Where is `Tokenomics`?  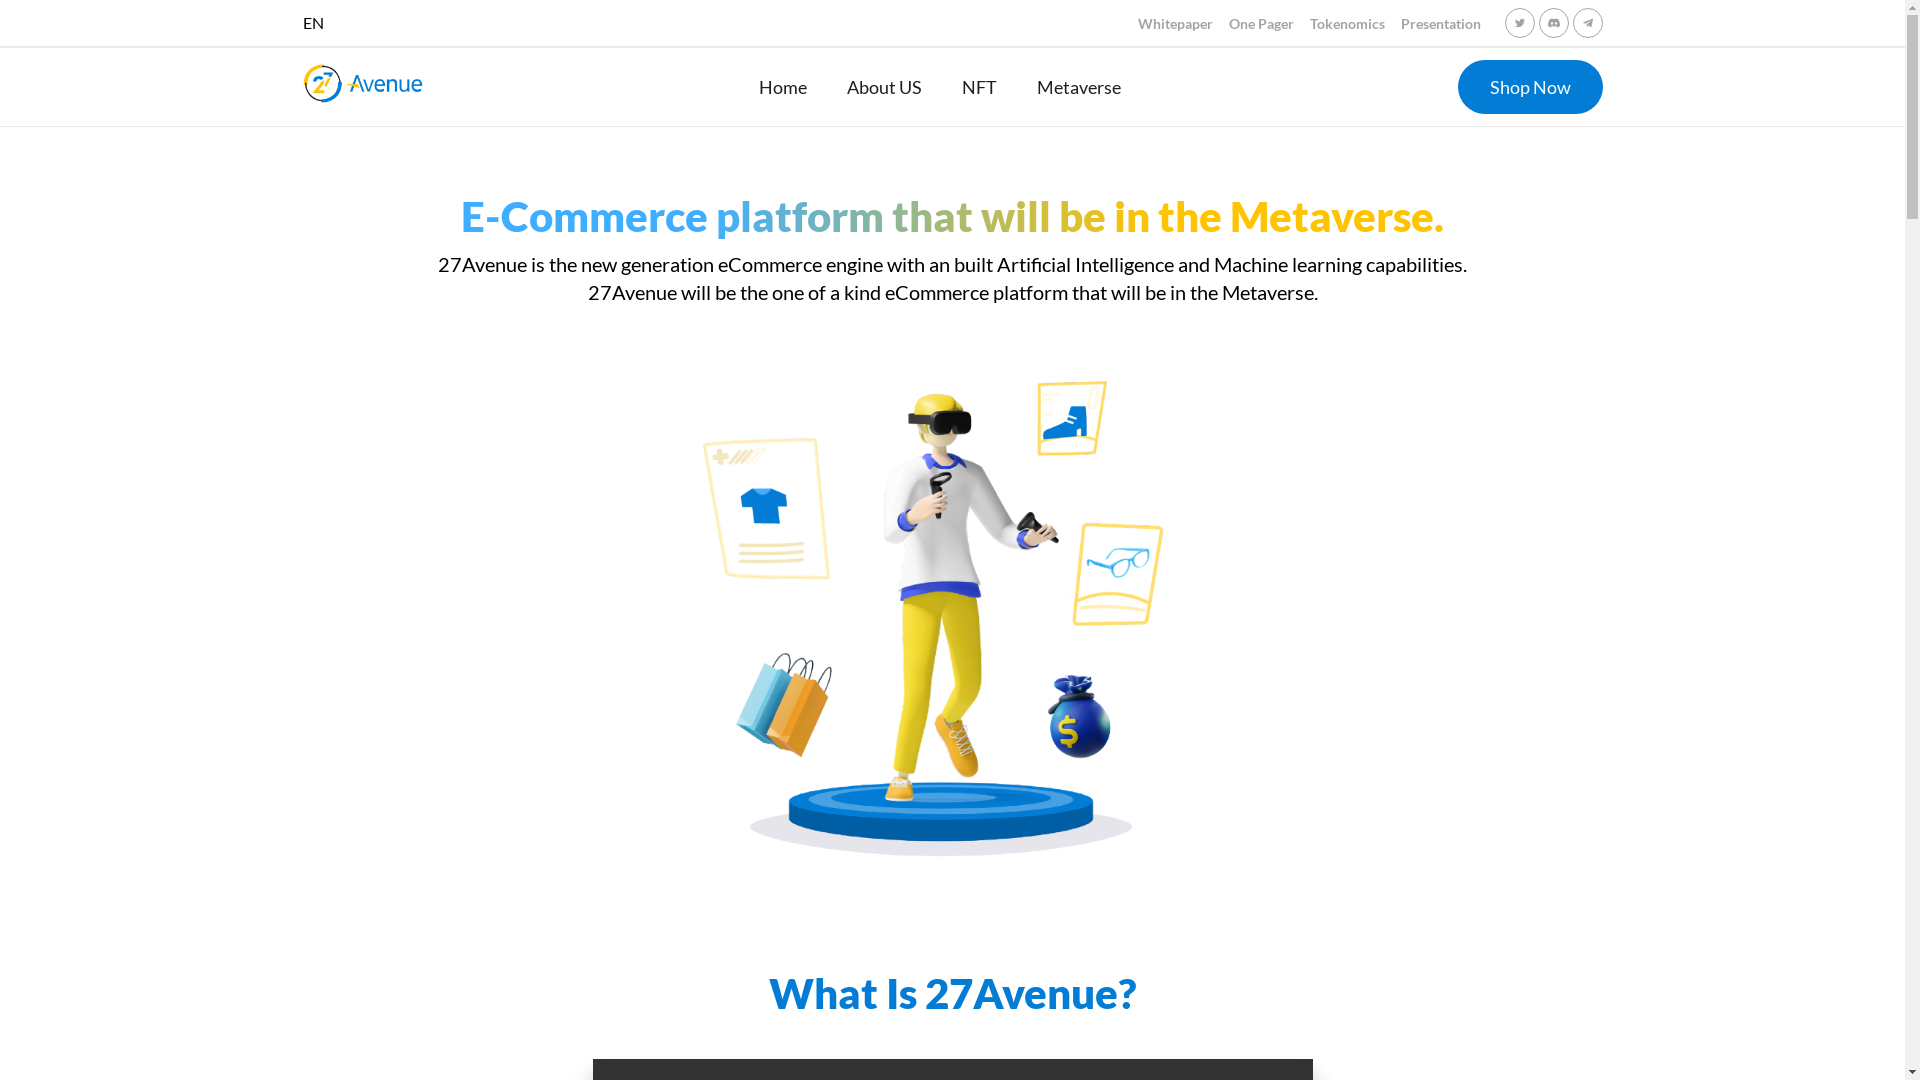
Tokenomics is located at coordinates (1348, 24).